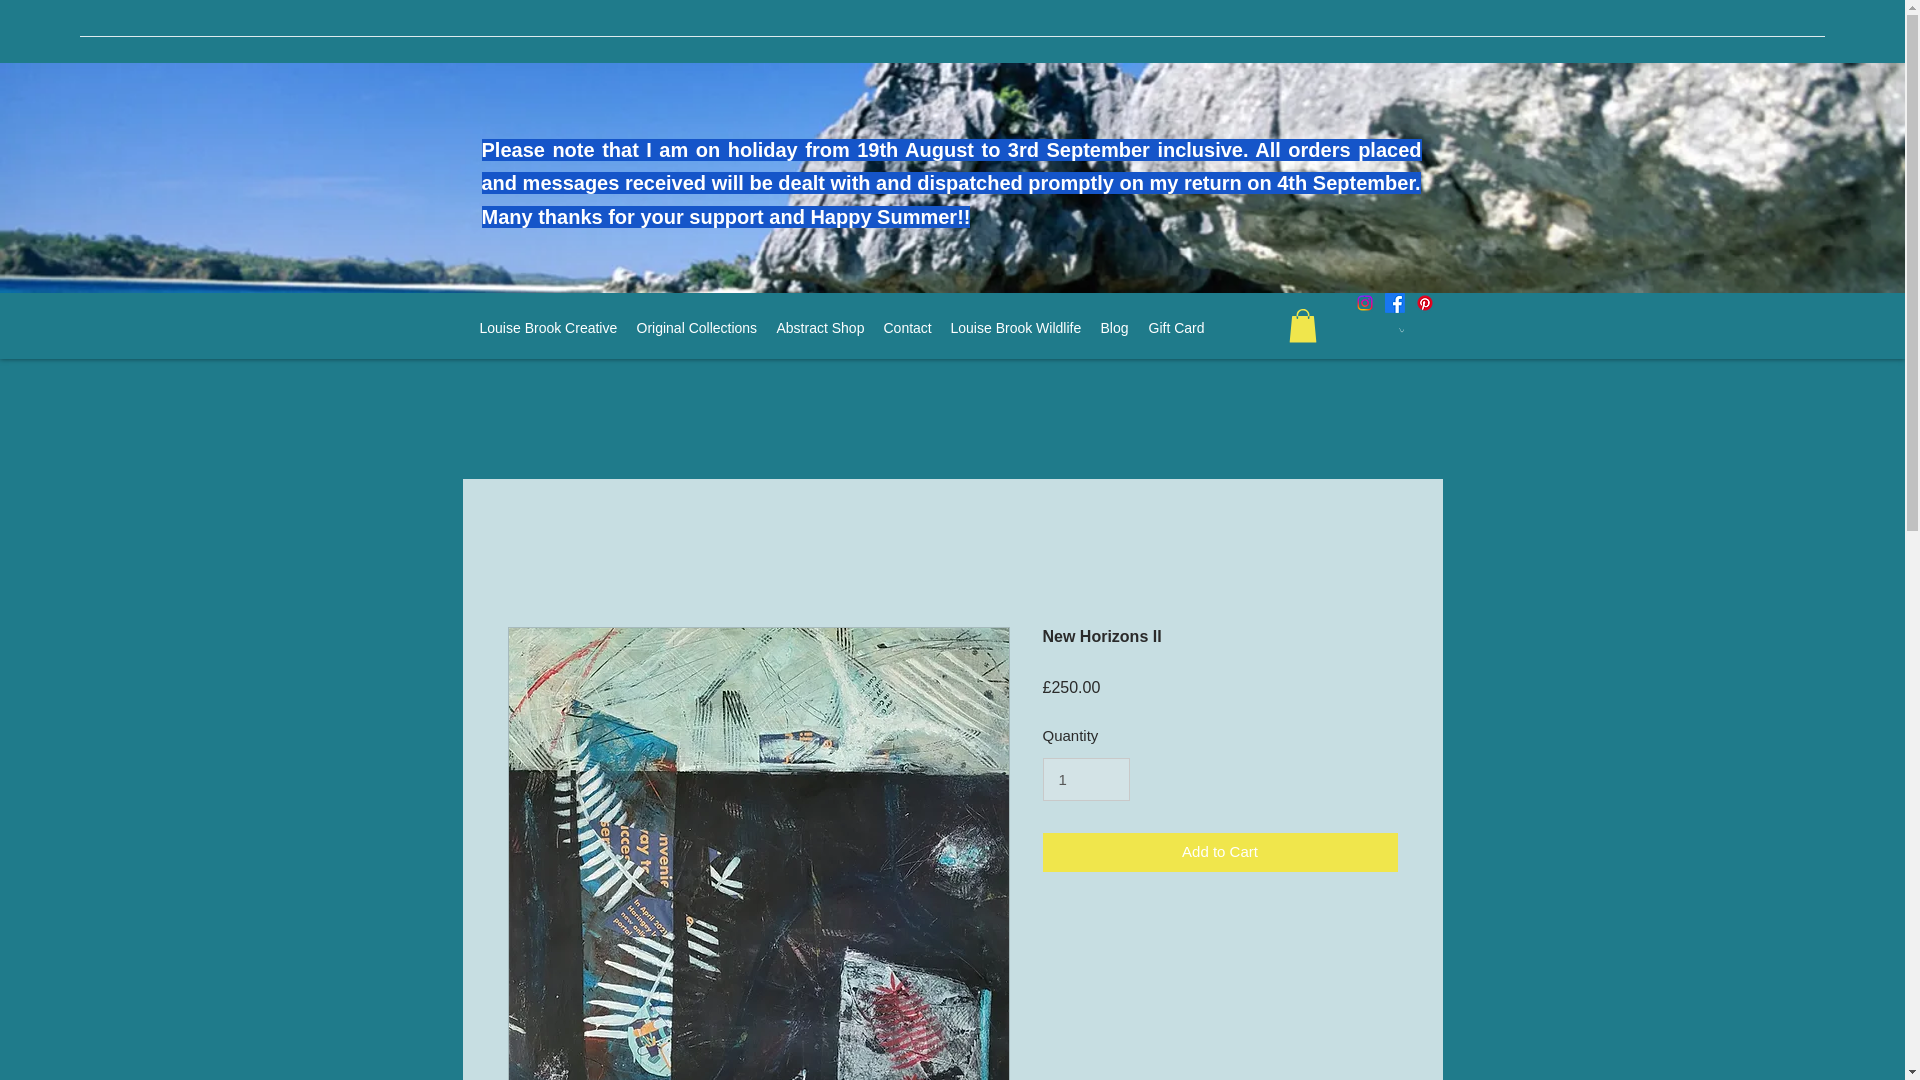  What do you see at coordinates (1114, 328) in the screenshot?
I see `Blog` at bounding box center [1114, 328].